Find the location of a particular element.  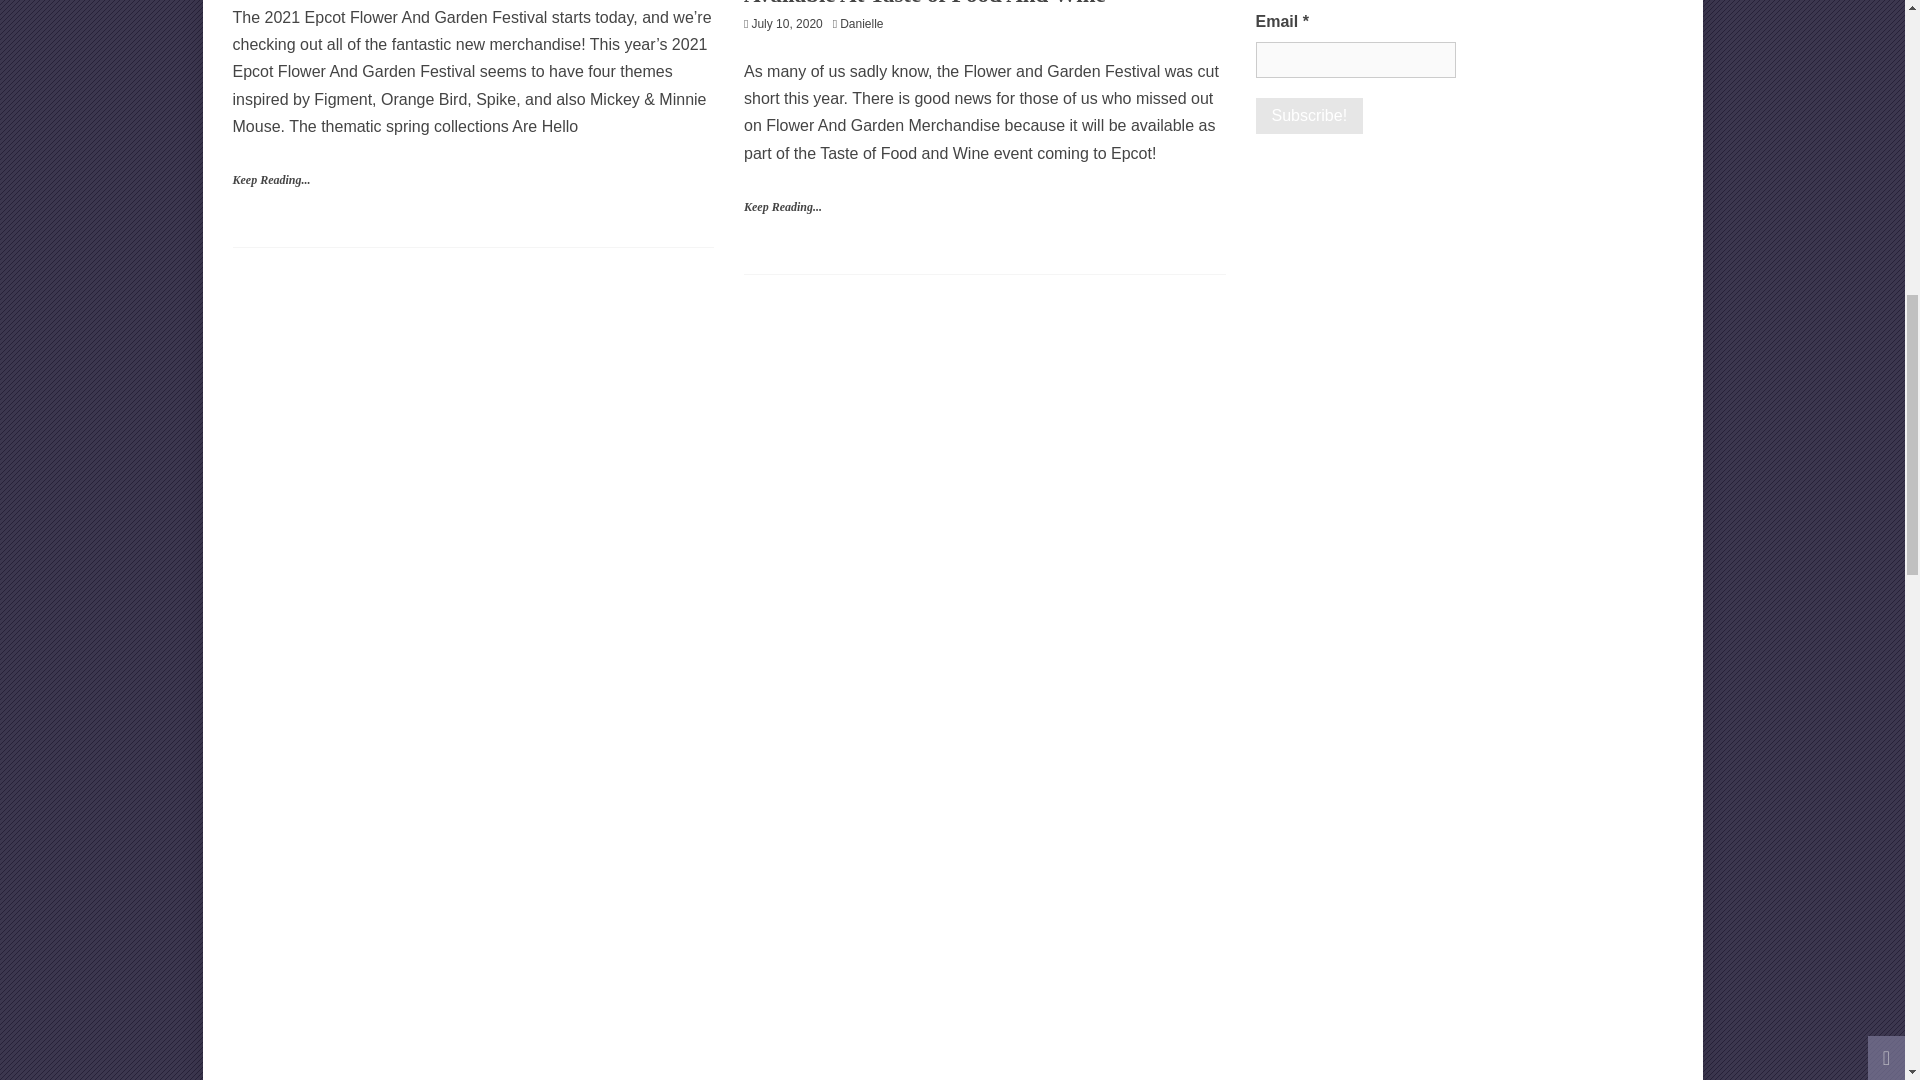

Email is located at coordinates (1355, 60).